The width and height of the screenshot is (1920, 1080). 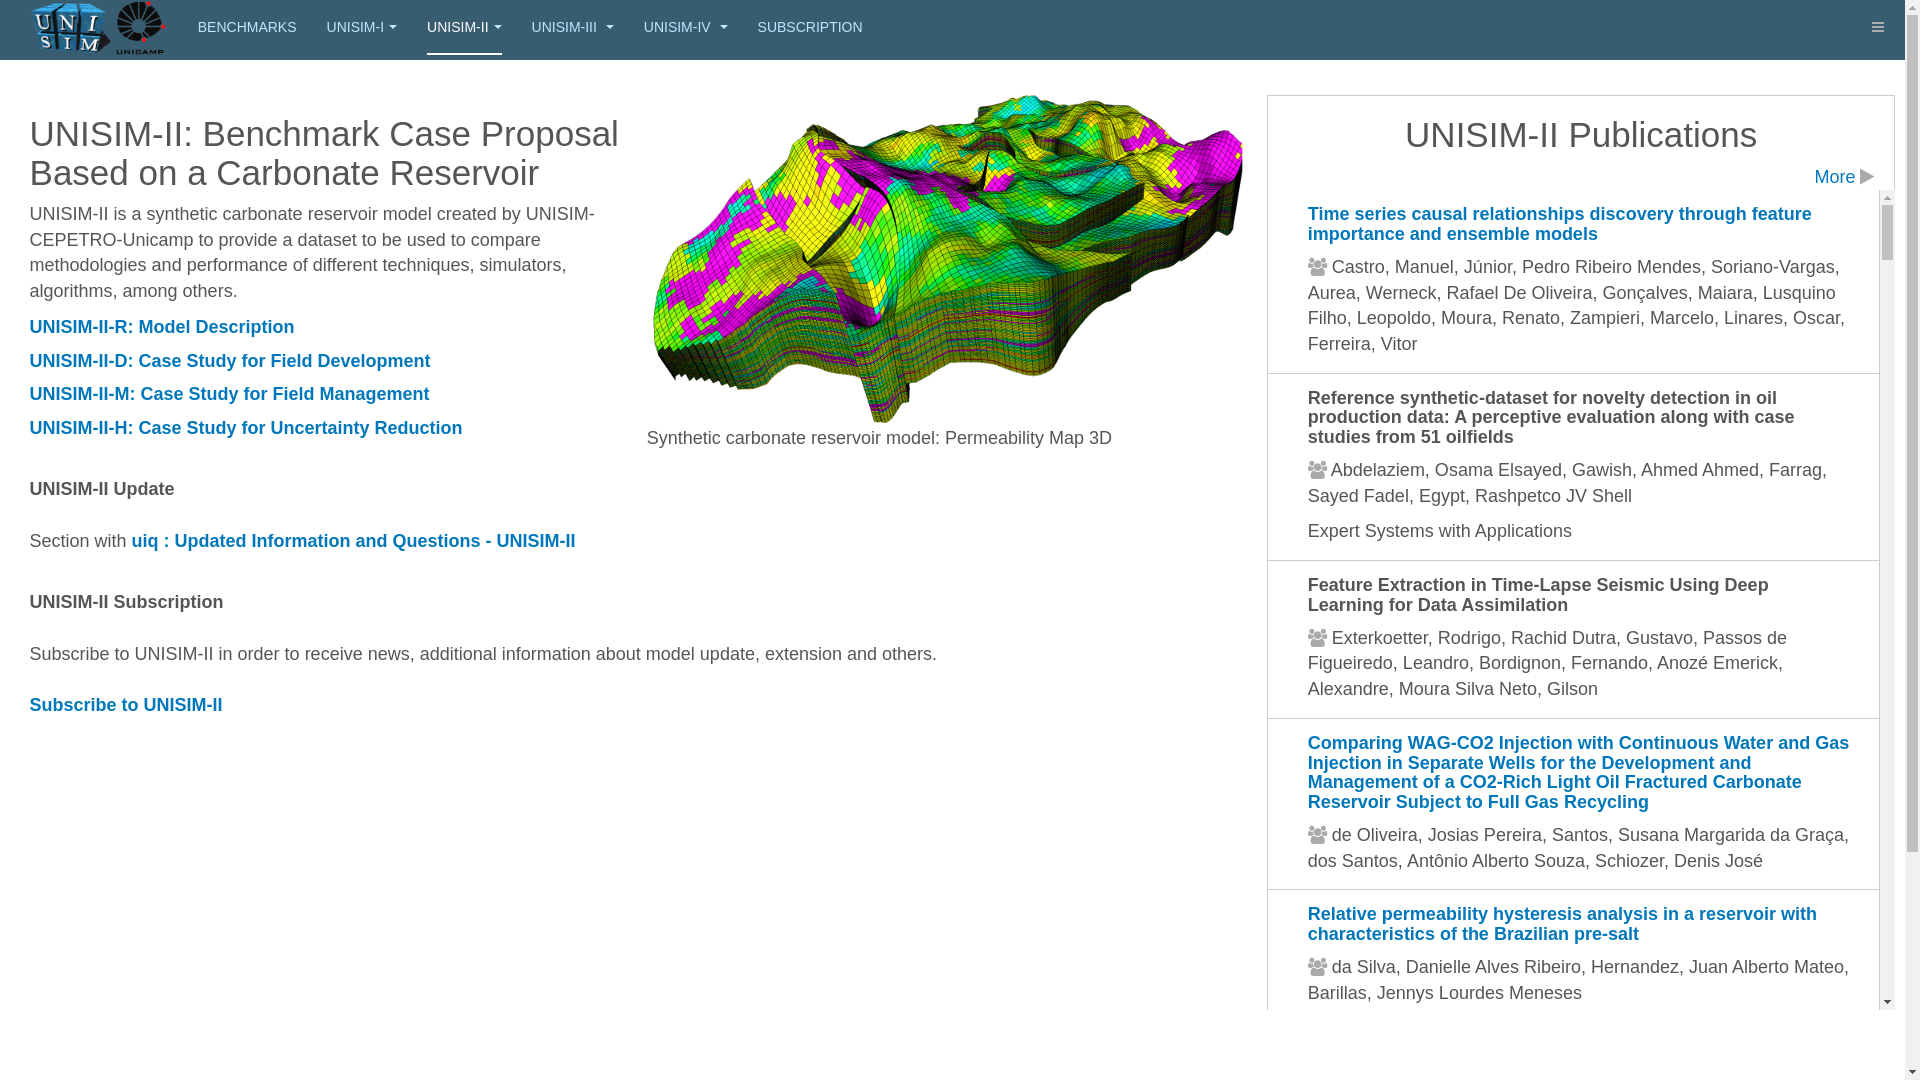 I want to click on UNISIM-II-R: Model Description, so click(x=162, y=327).